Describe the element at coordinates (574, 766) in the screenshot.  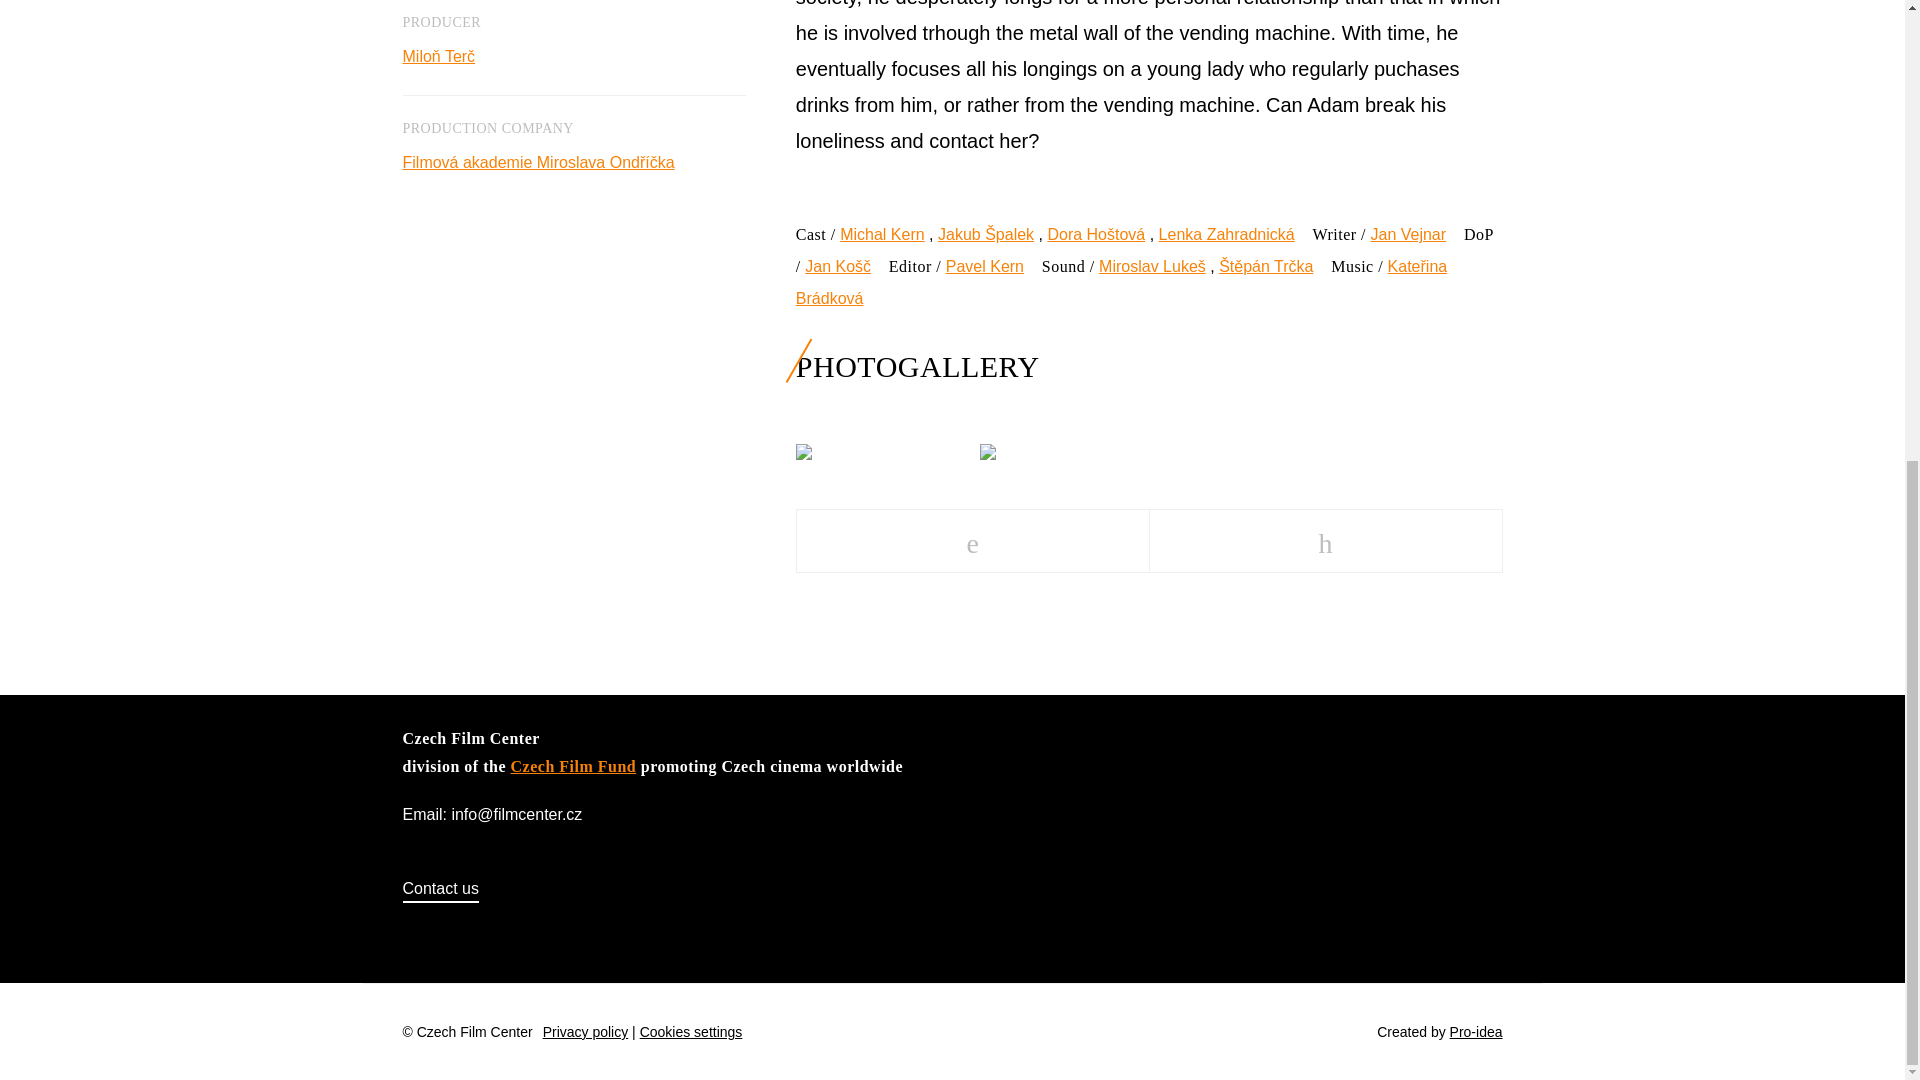
I see `Czech Film Fund` at that location.